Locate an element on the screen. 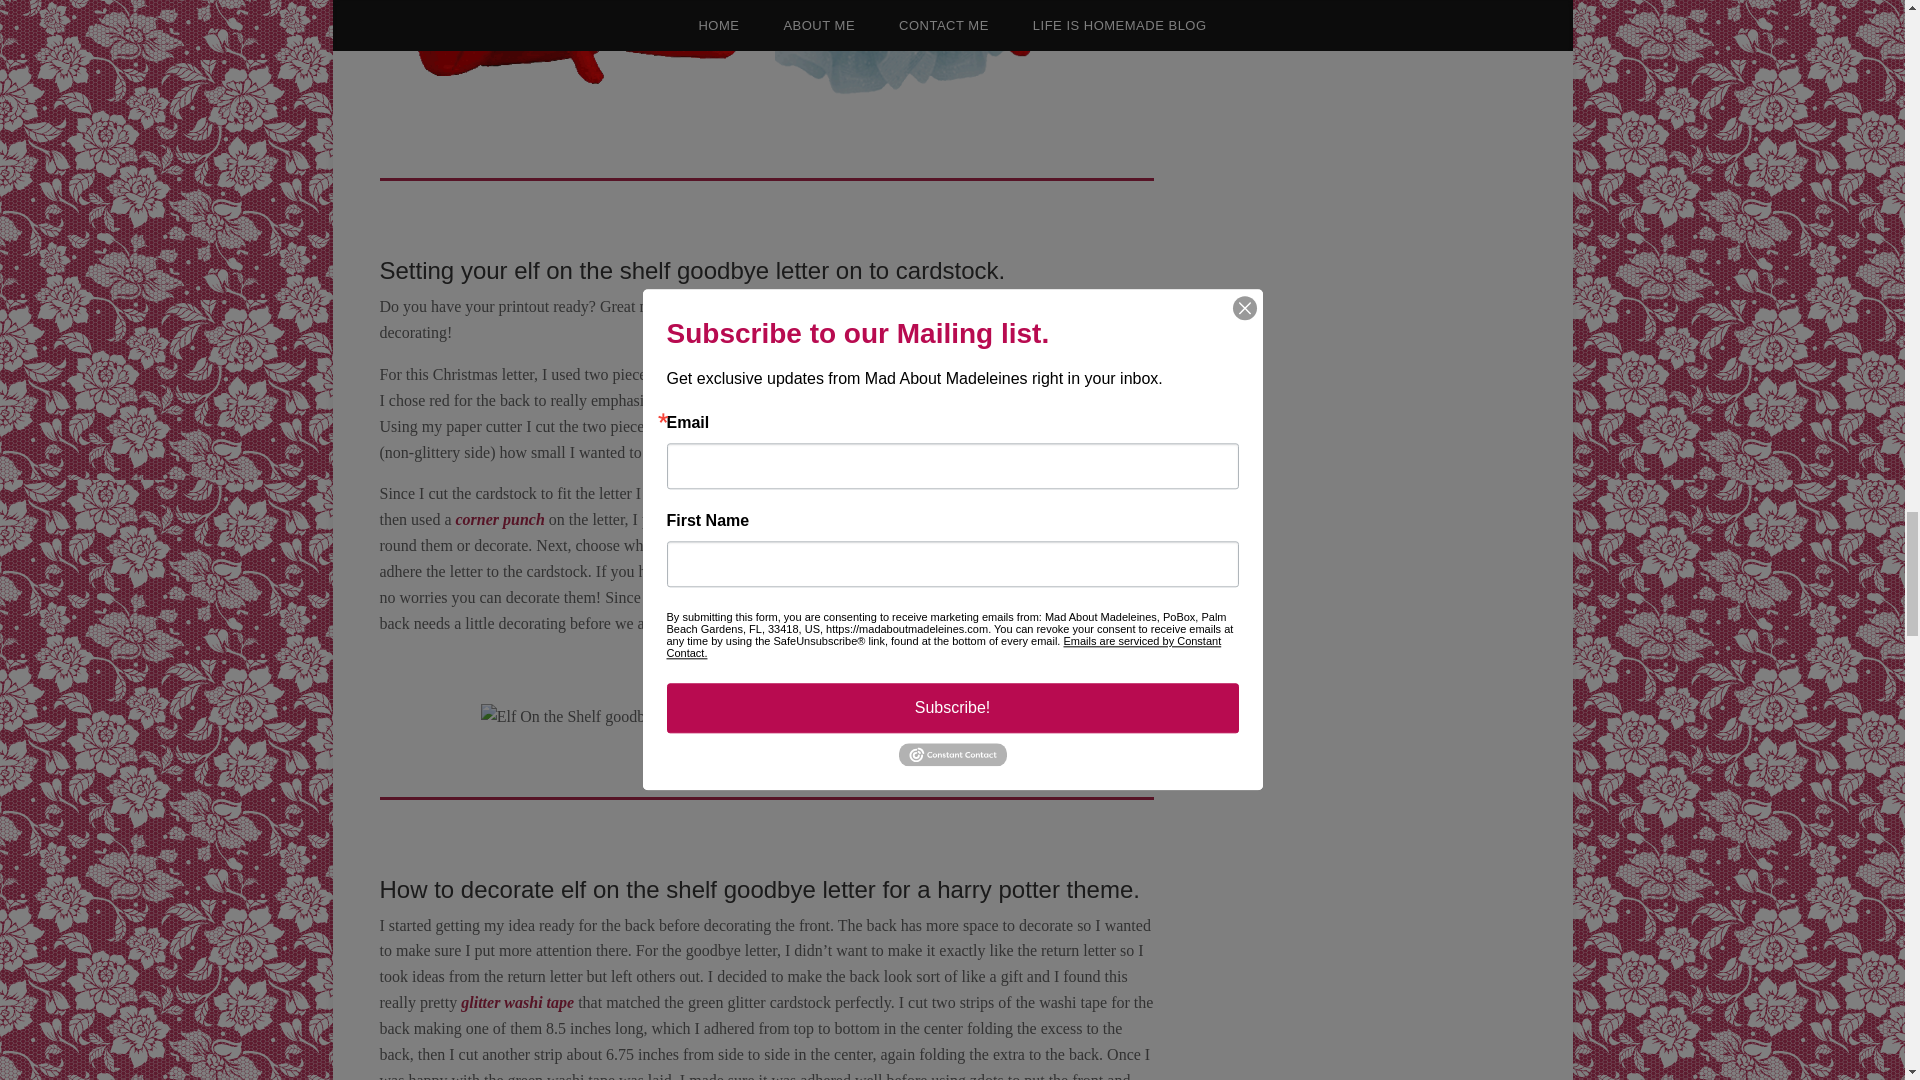  corner punch is located at coordinates (499, 519).